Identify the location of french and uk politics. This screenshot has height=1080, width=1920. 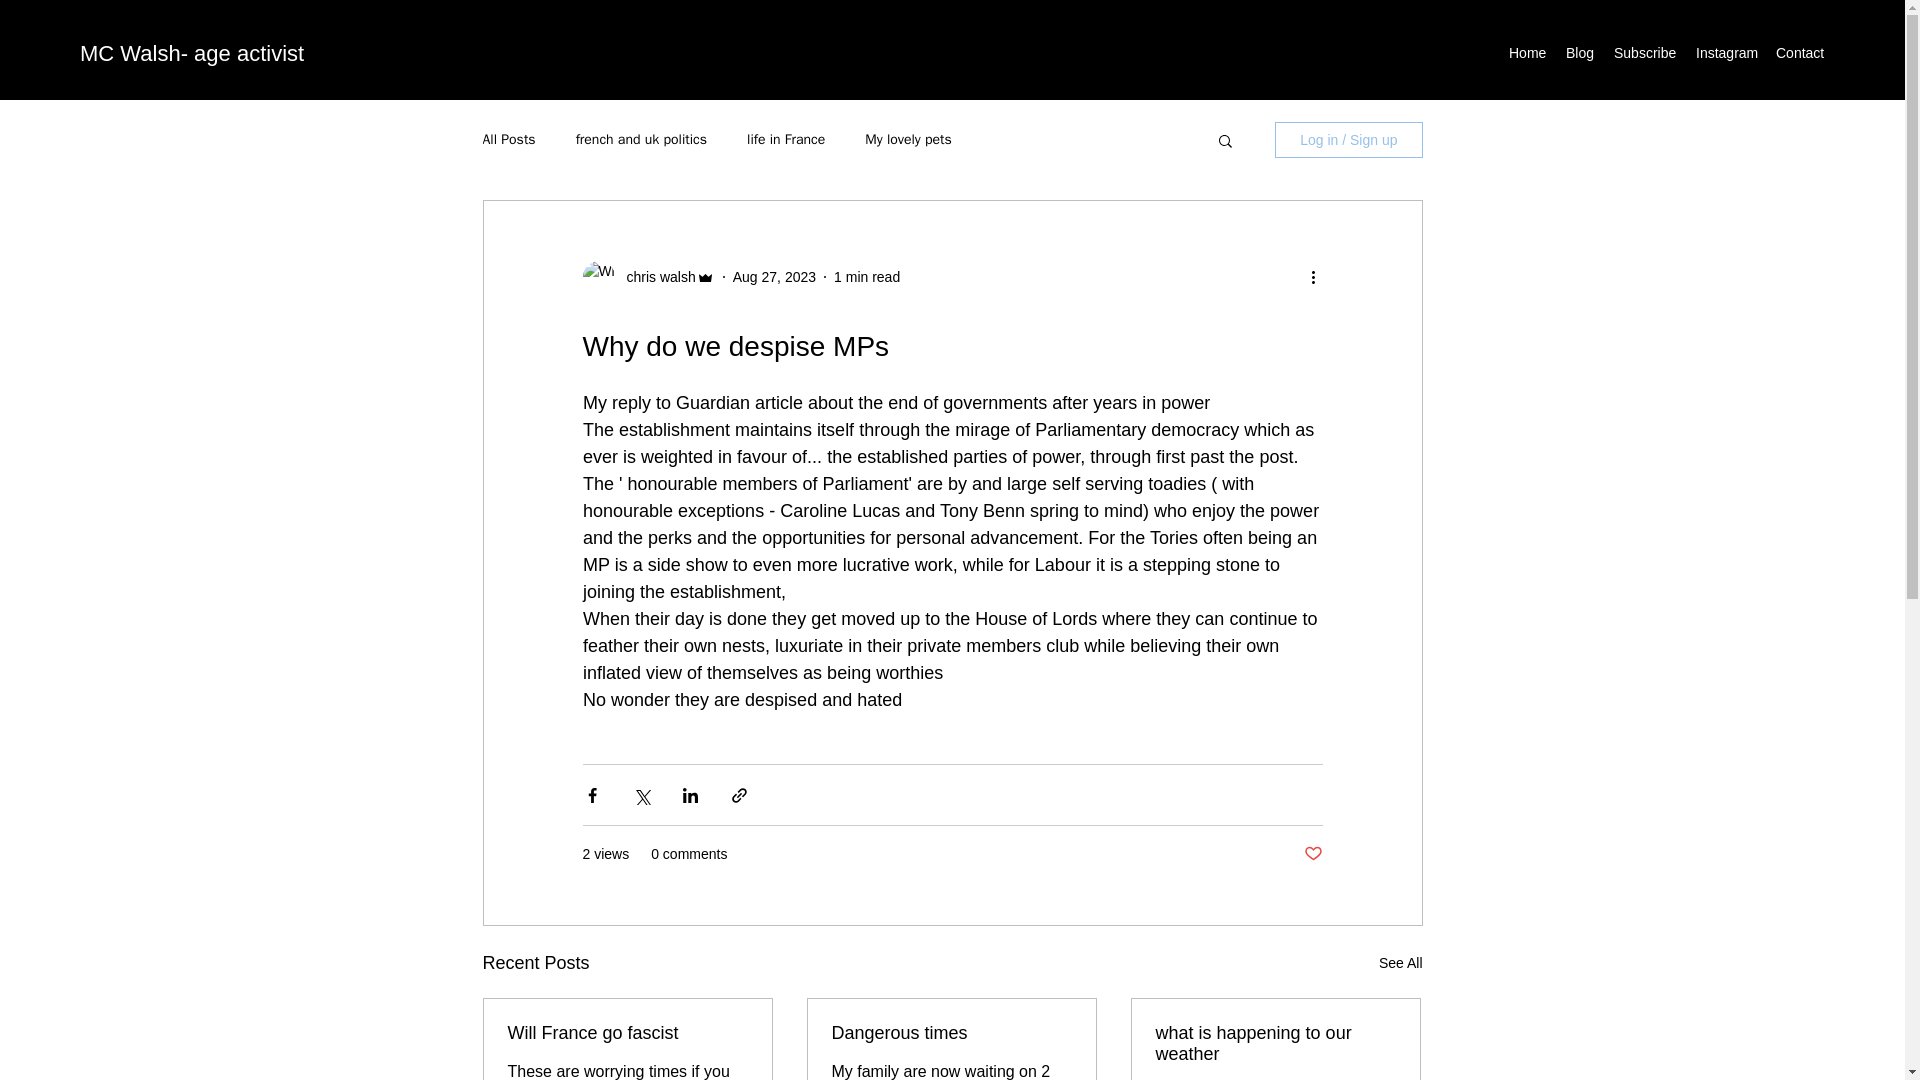
(641, 140).